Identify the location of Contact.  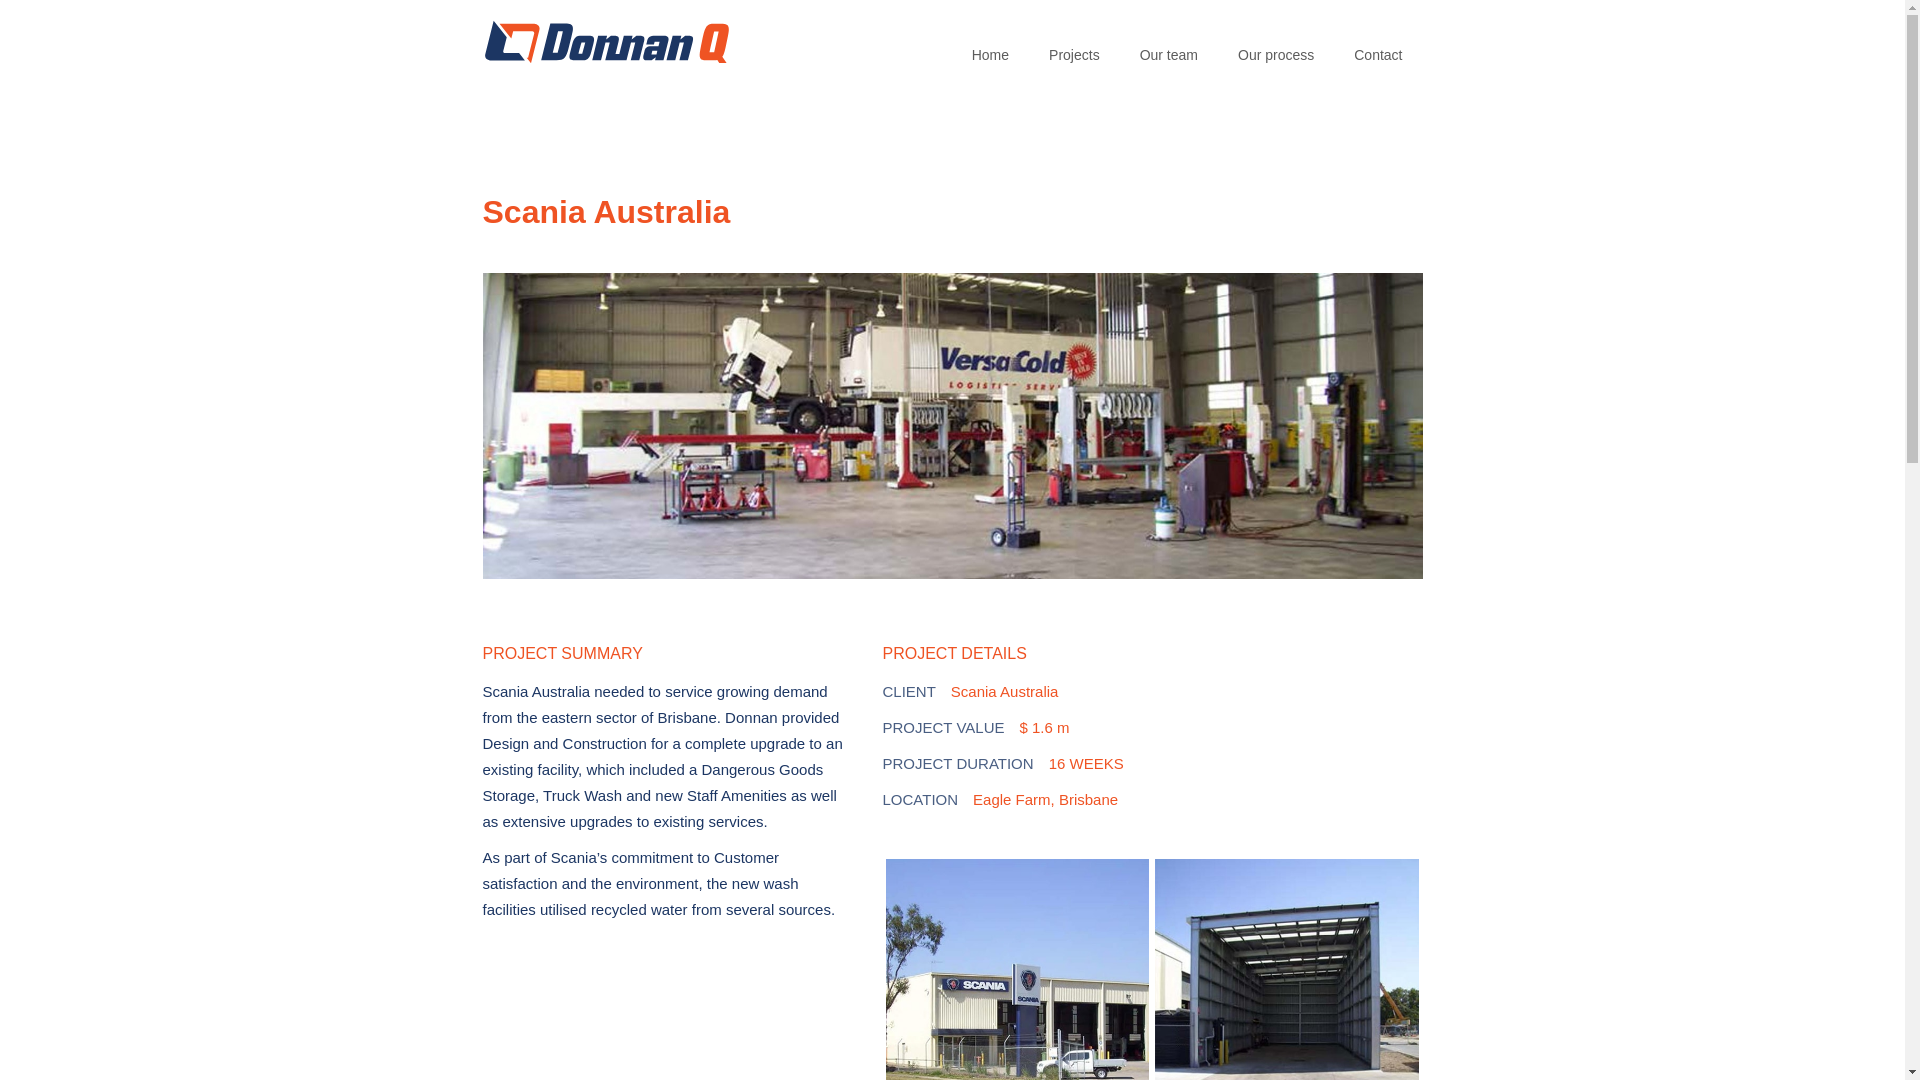
(1378, 45).